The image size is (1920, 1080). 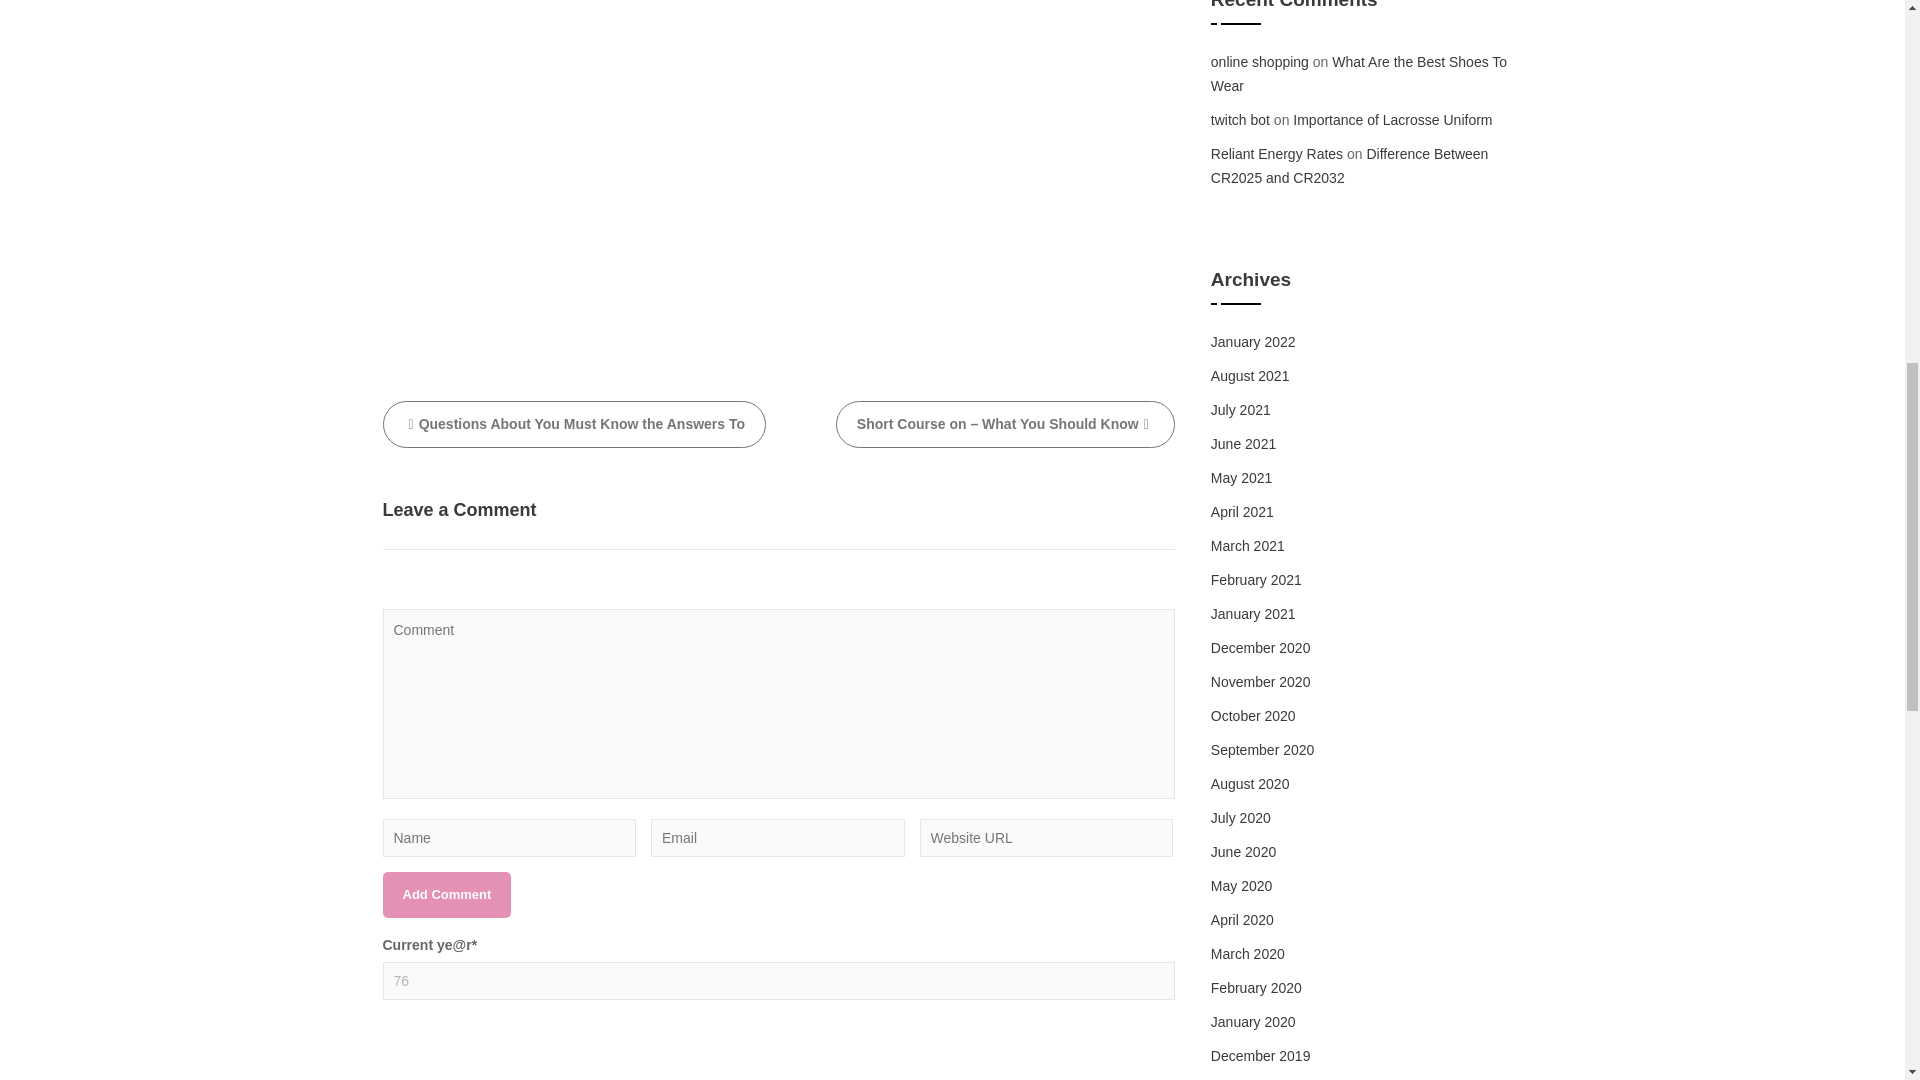 I want to click on July 2021, so click(x=1241, y=409).